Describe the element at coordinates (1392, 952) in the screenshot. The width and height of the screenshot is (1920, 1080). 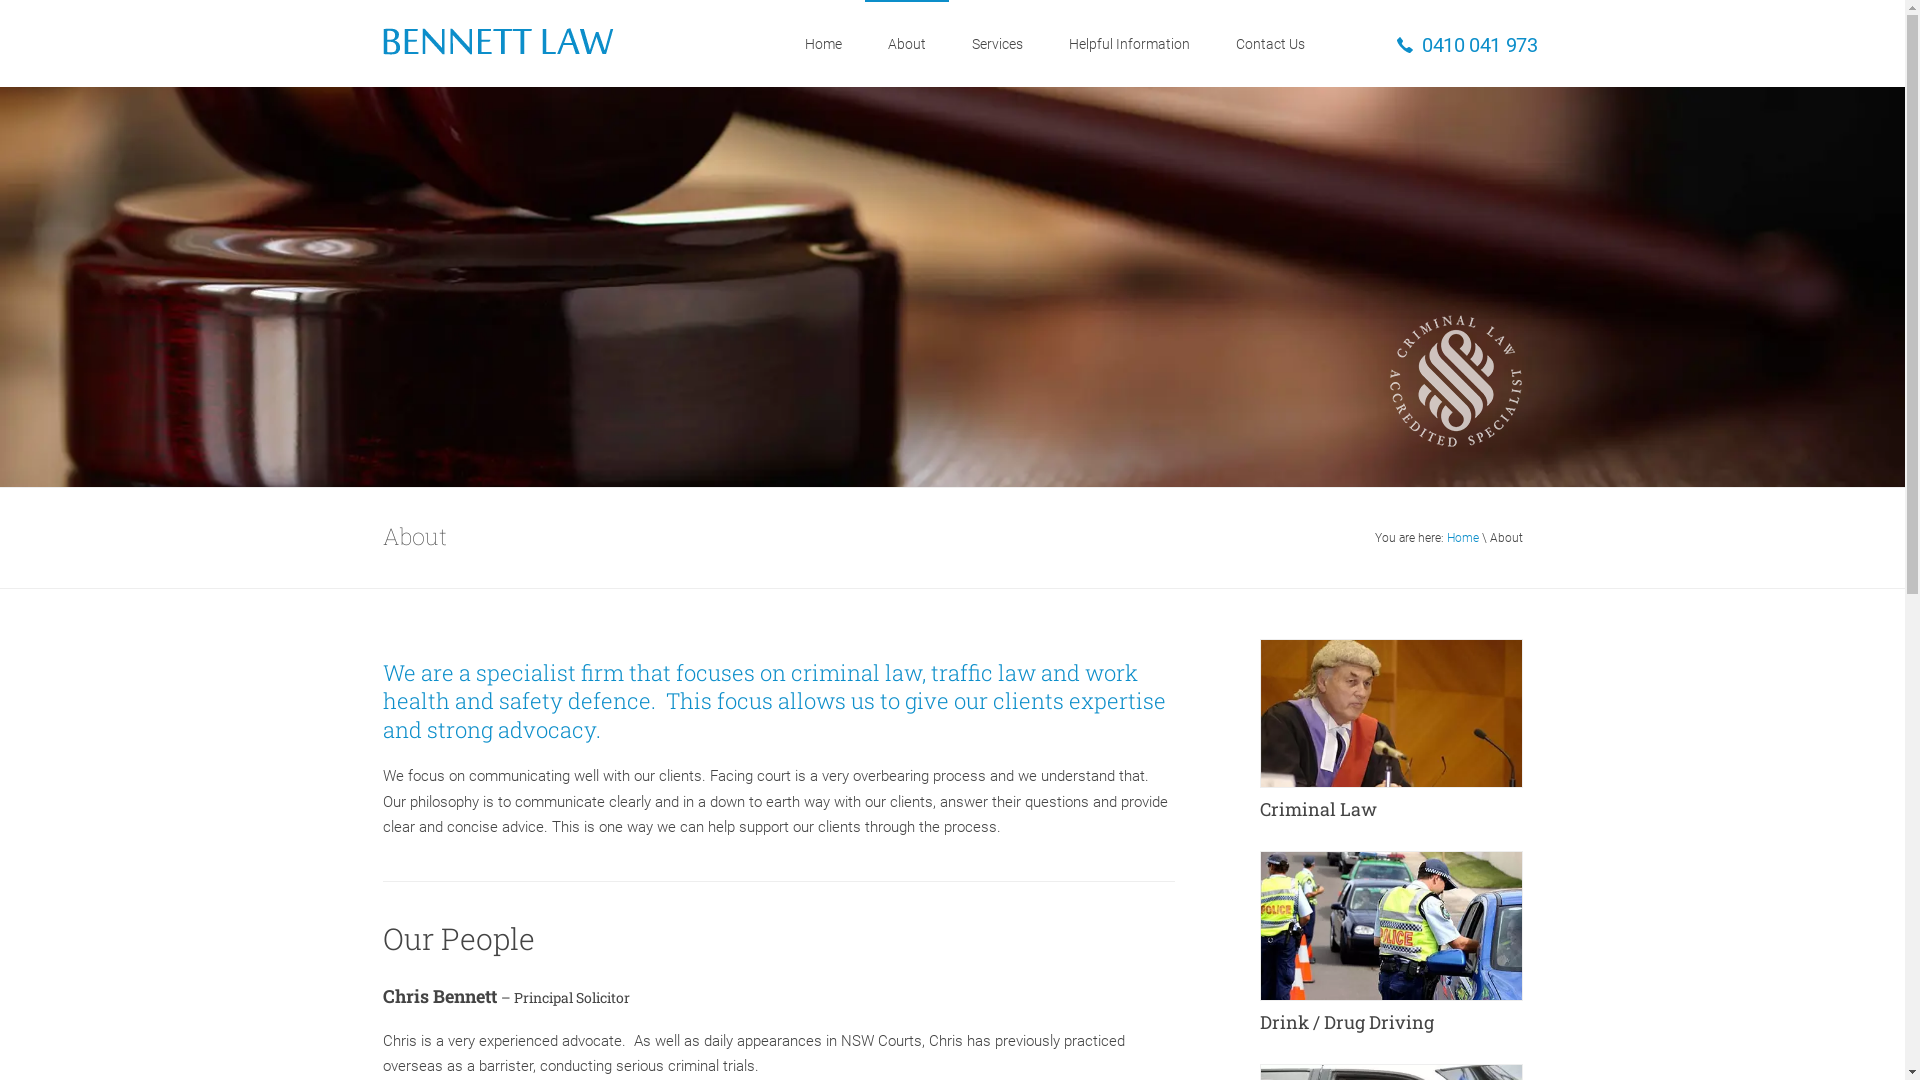
I see `Drink / Drug Driving` at that location.